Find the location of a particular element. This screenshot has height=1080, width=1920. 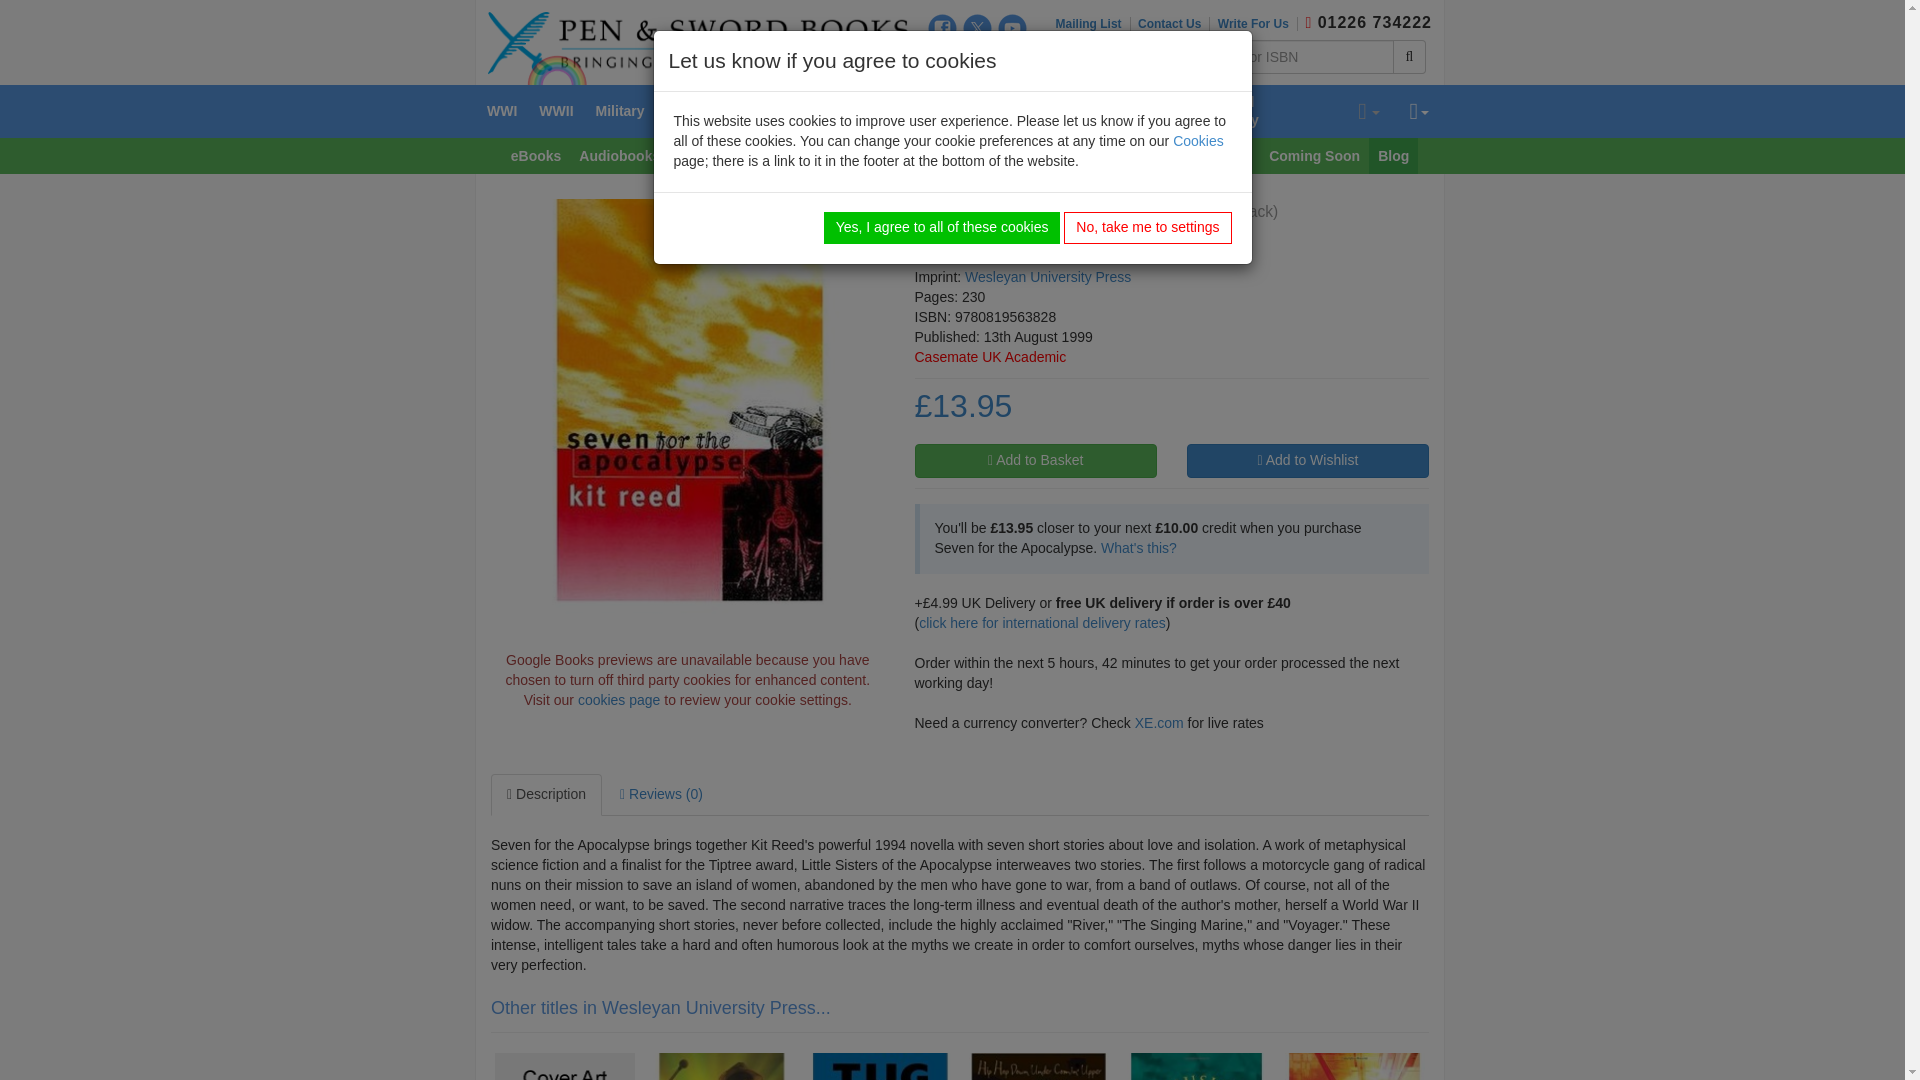

Write For Us is located at coordinates (1257, 24).